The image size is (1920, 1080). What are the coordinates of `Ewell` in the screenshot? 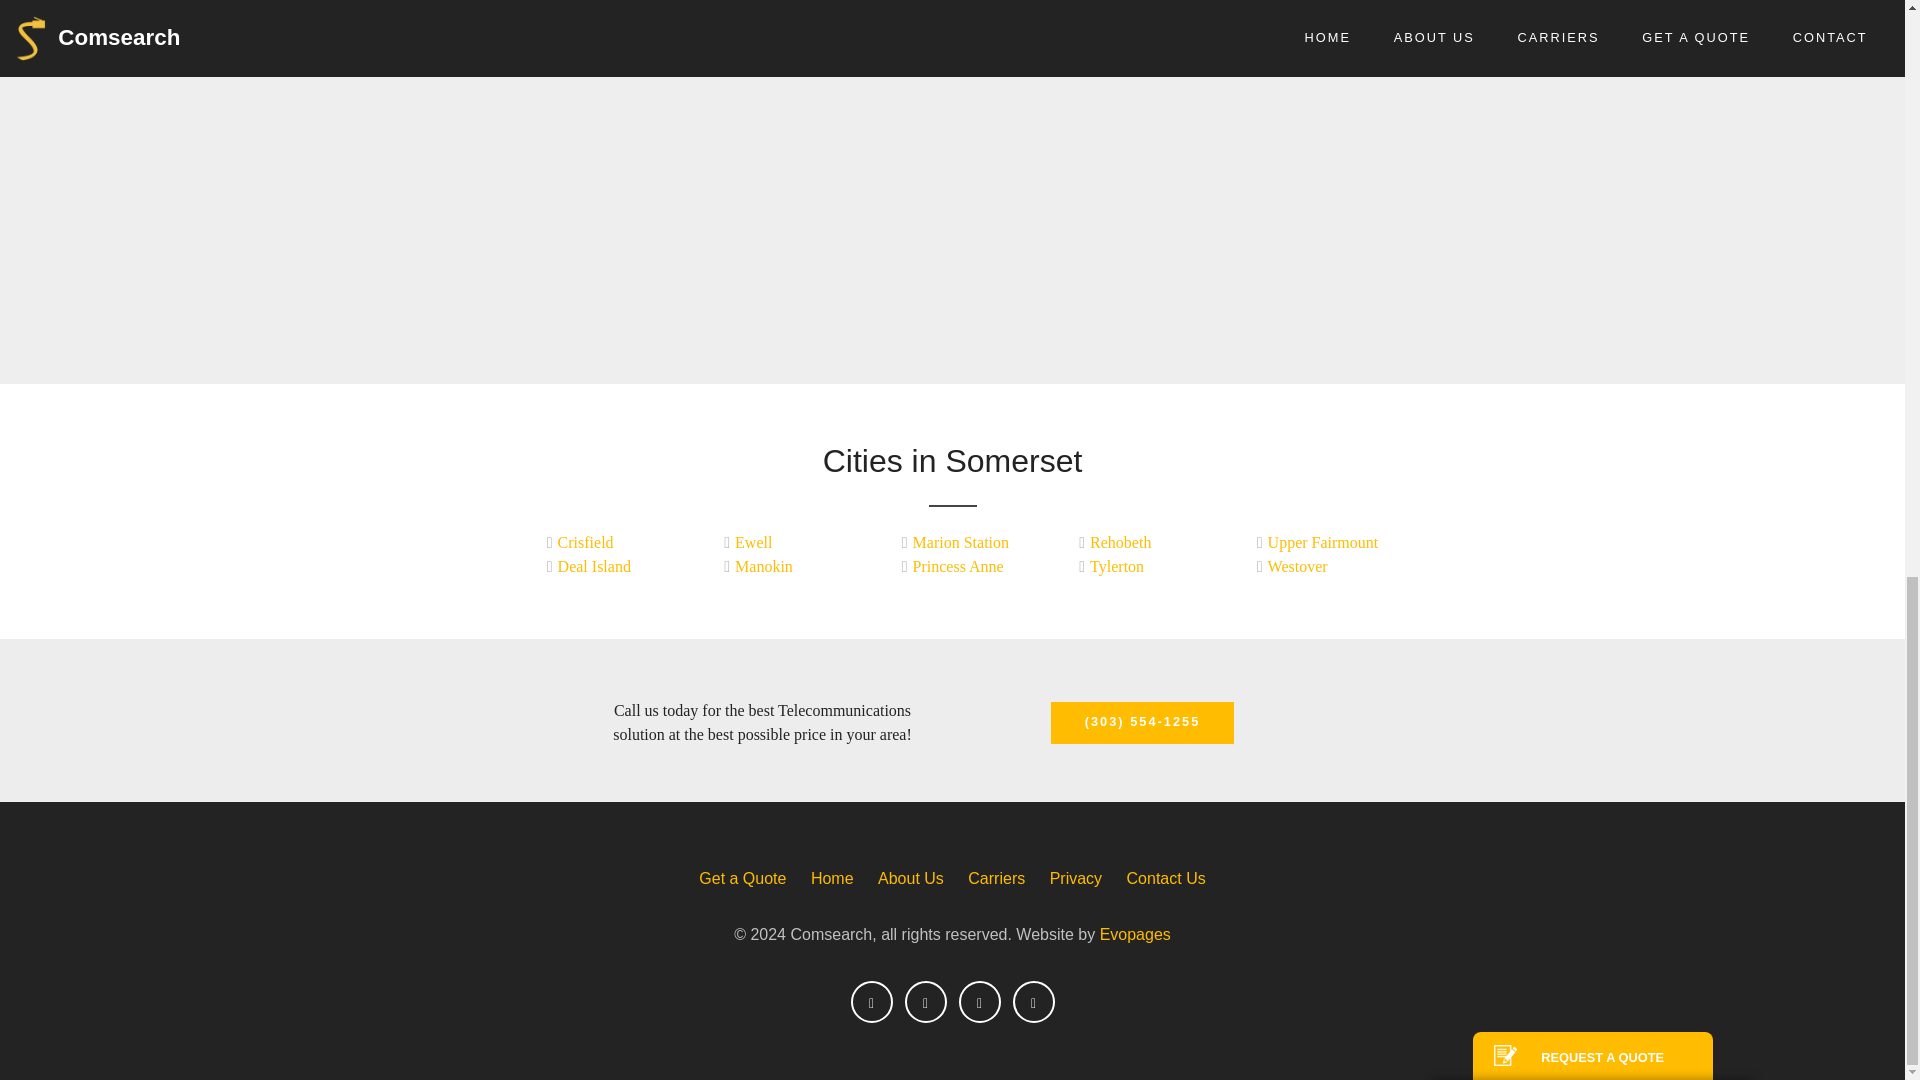 It's located at (784, 543).